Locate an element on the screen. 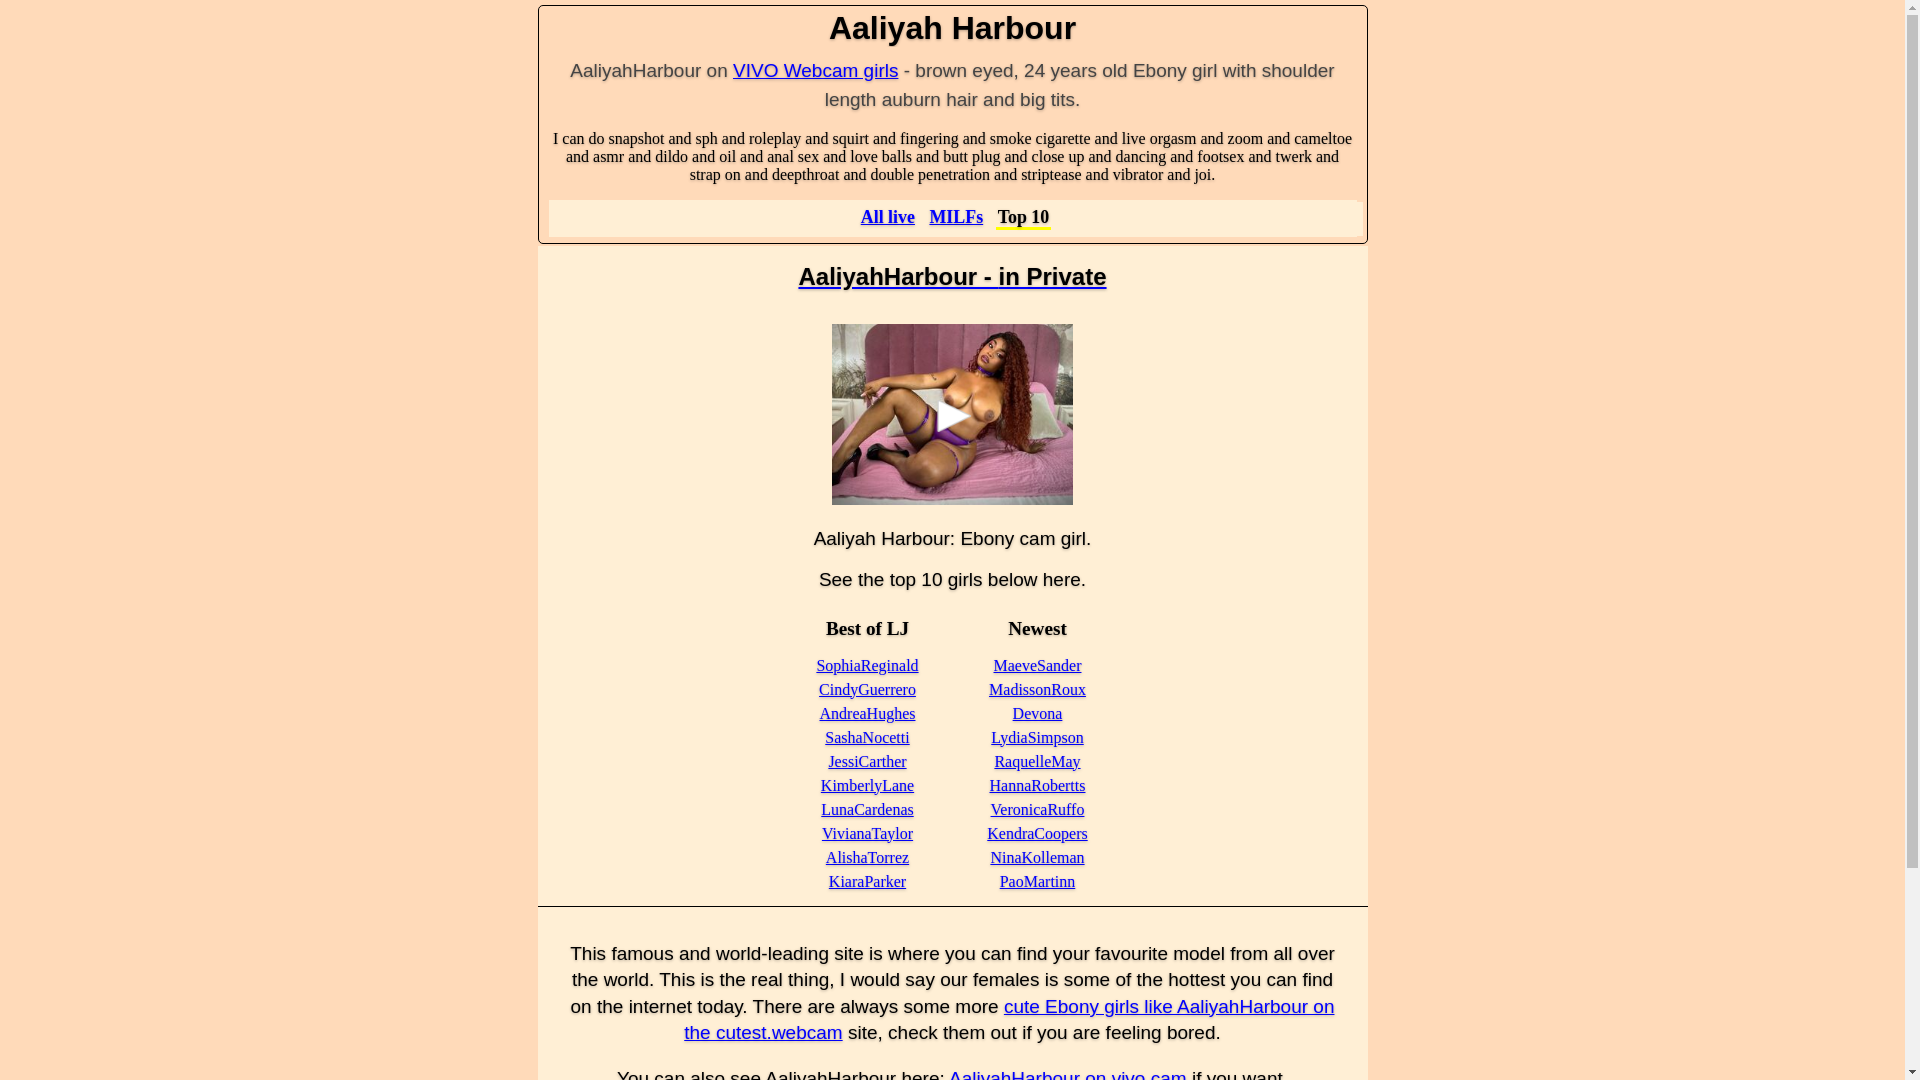 This screenshot has width=1920, height=1080. Top 10 is located at coordinates (1024, 218).